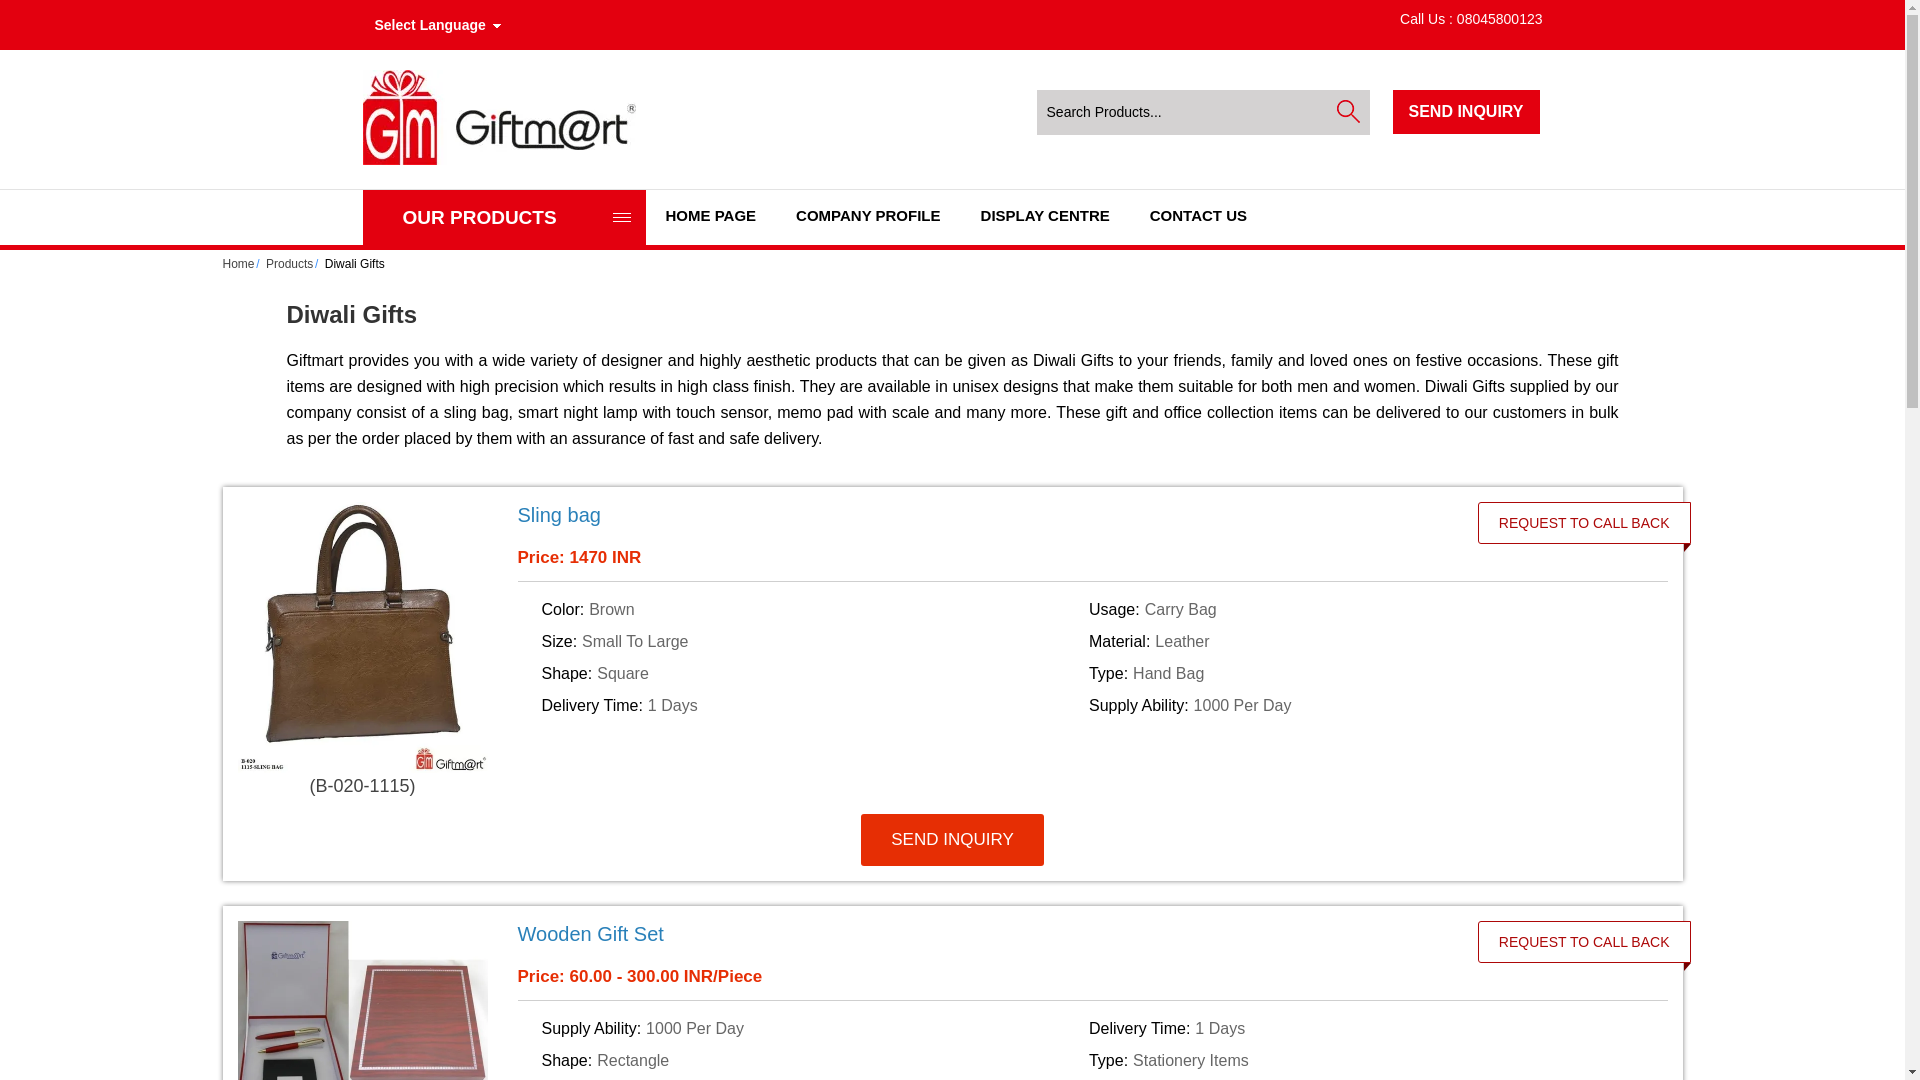 This screenshot has width=1920, height=1080. I want to click on Supply Ability: 1000 Per Day, so click(1358, 706).